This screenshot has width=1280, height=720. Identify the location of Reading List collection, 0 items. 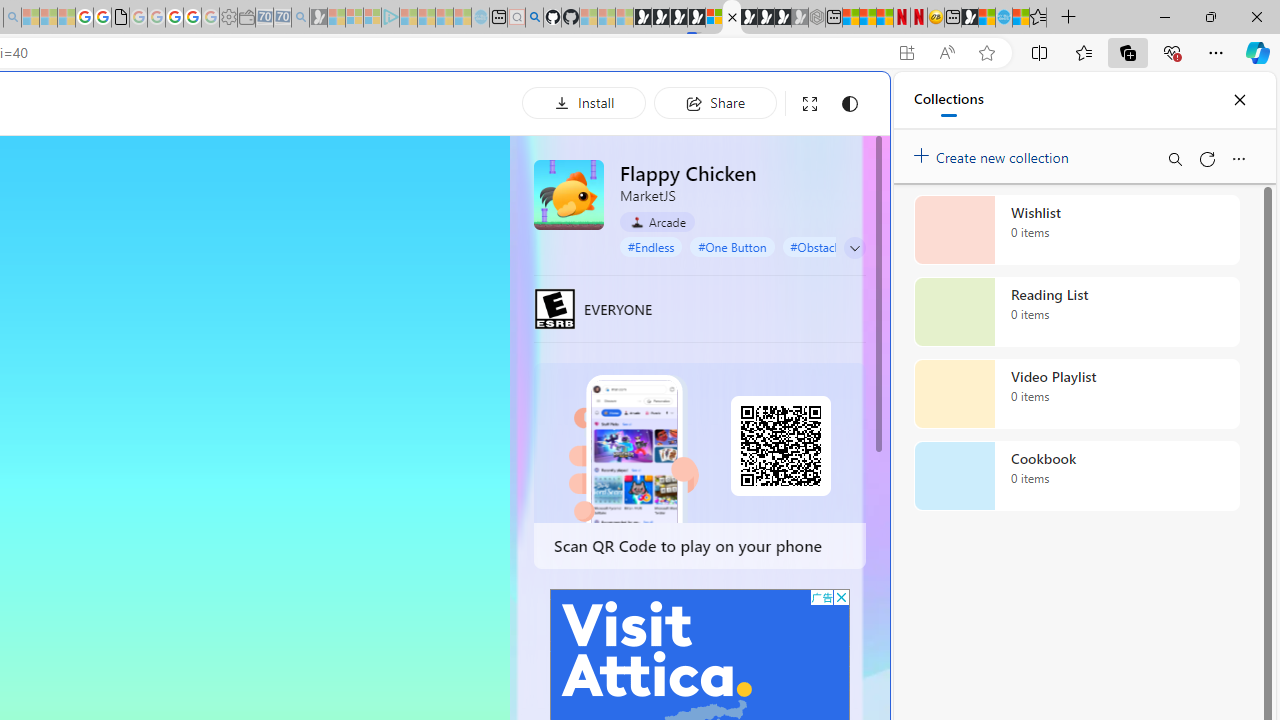
(1076, 312).